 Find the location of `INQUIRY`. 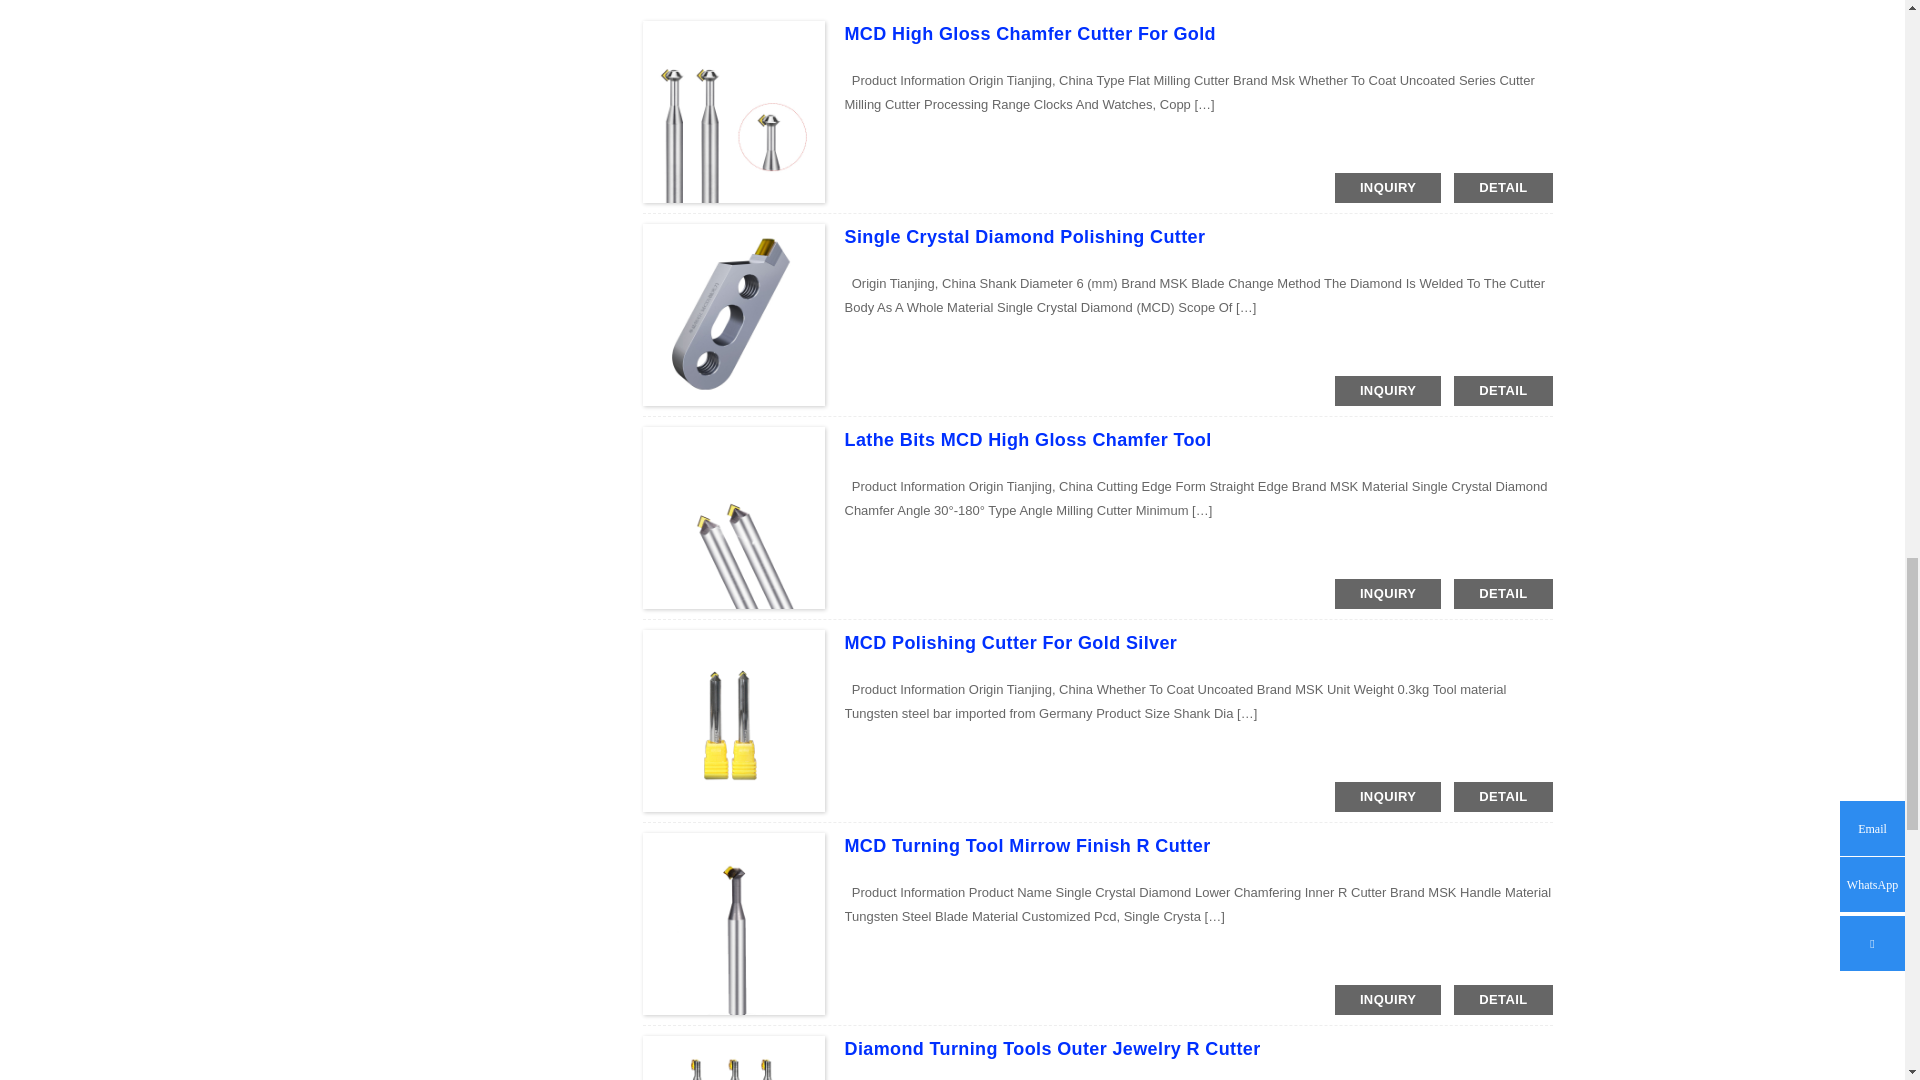

INQUIRY is located at coordinates (1388, 390).